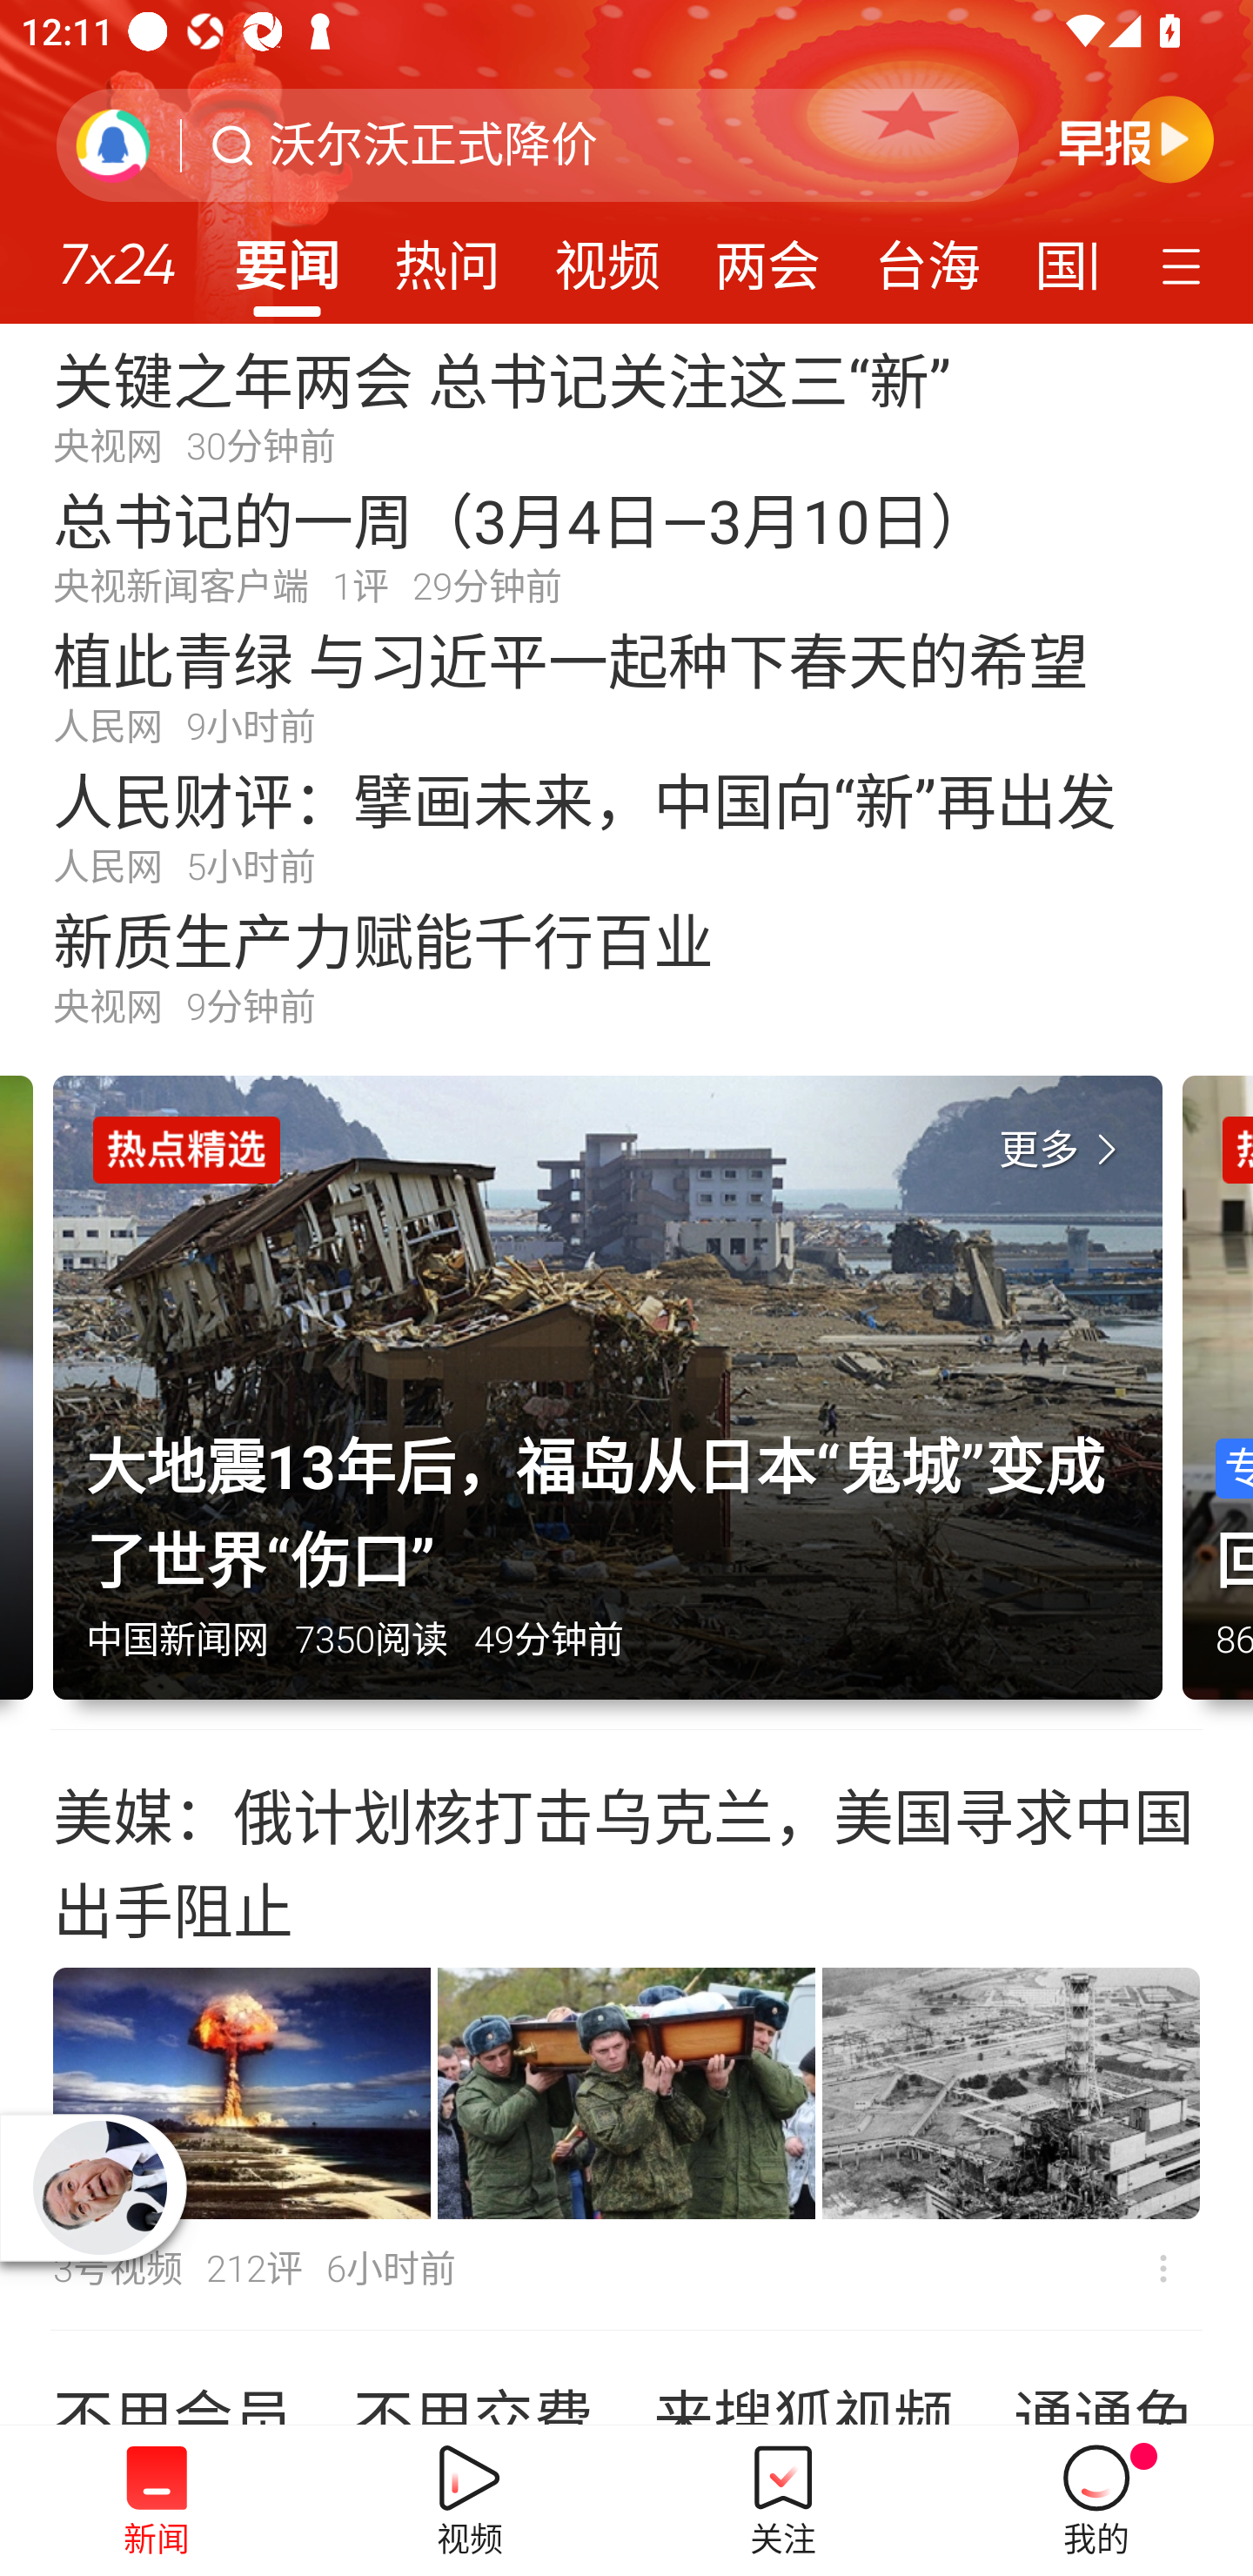  I want to click on 台海, so click(927, 256).